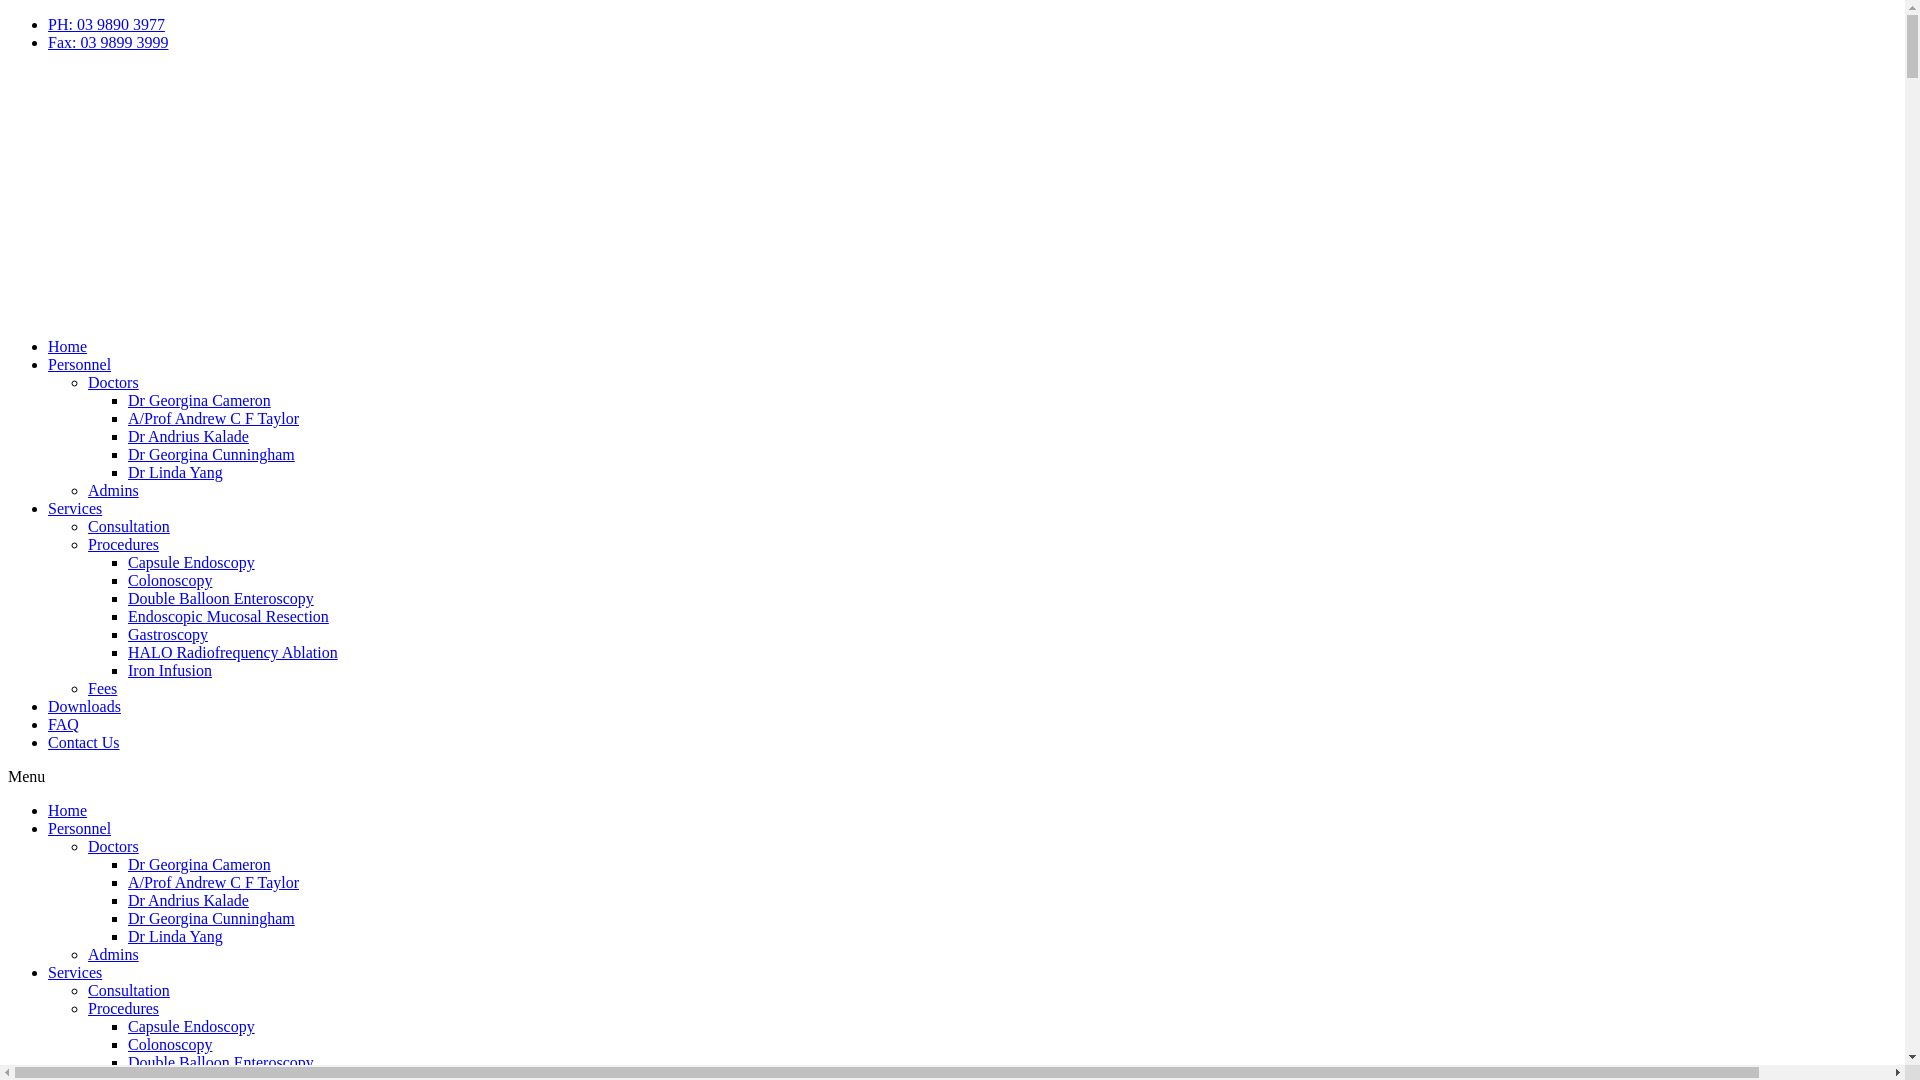 The height and width of the screenshot is (1080, 1920). I want to click on Home, so click(68, 346).